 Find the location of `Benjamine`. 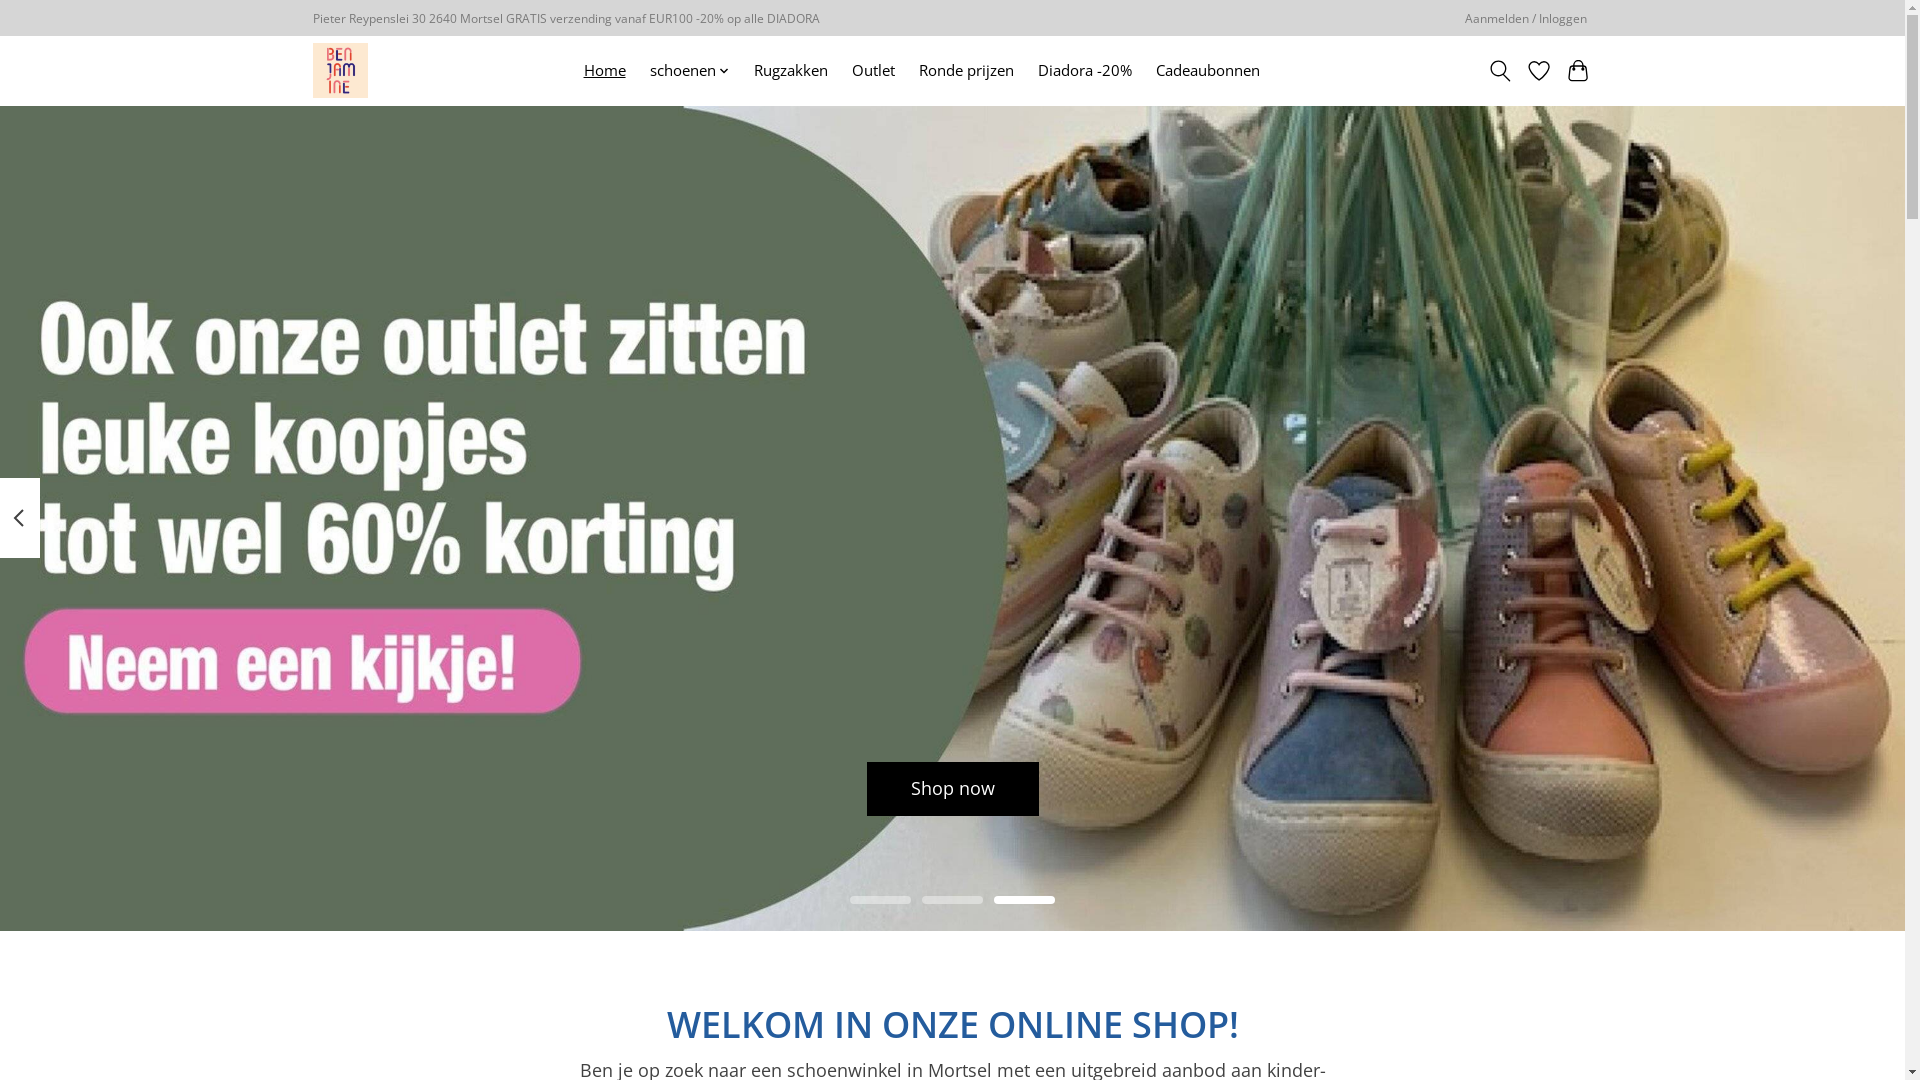

Benjamine is located at coordinates (340, 70).